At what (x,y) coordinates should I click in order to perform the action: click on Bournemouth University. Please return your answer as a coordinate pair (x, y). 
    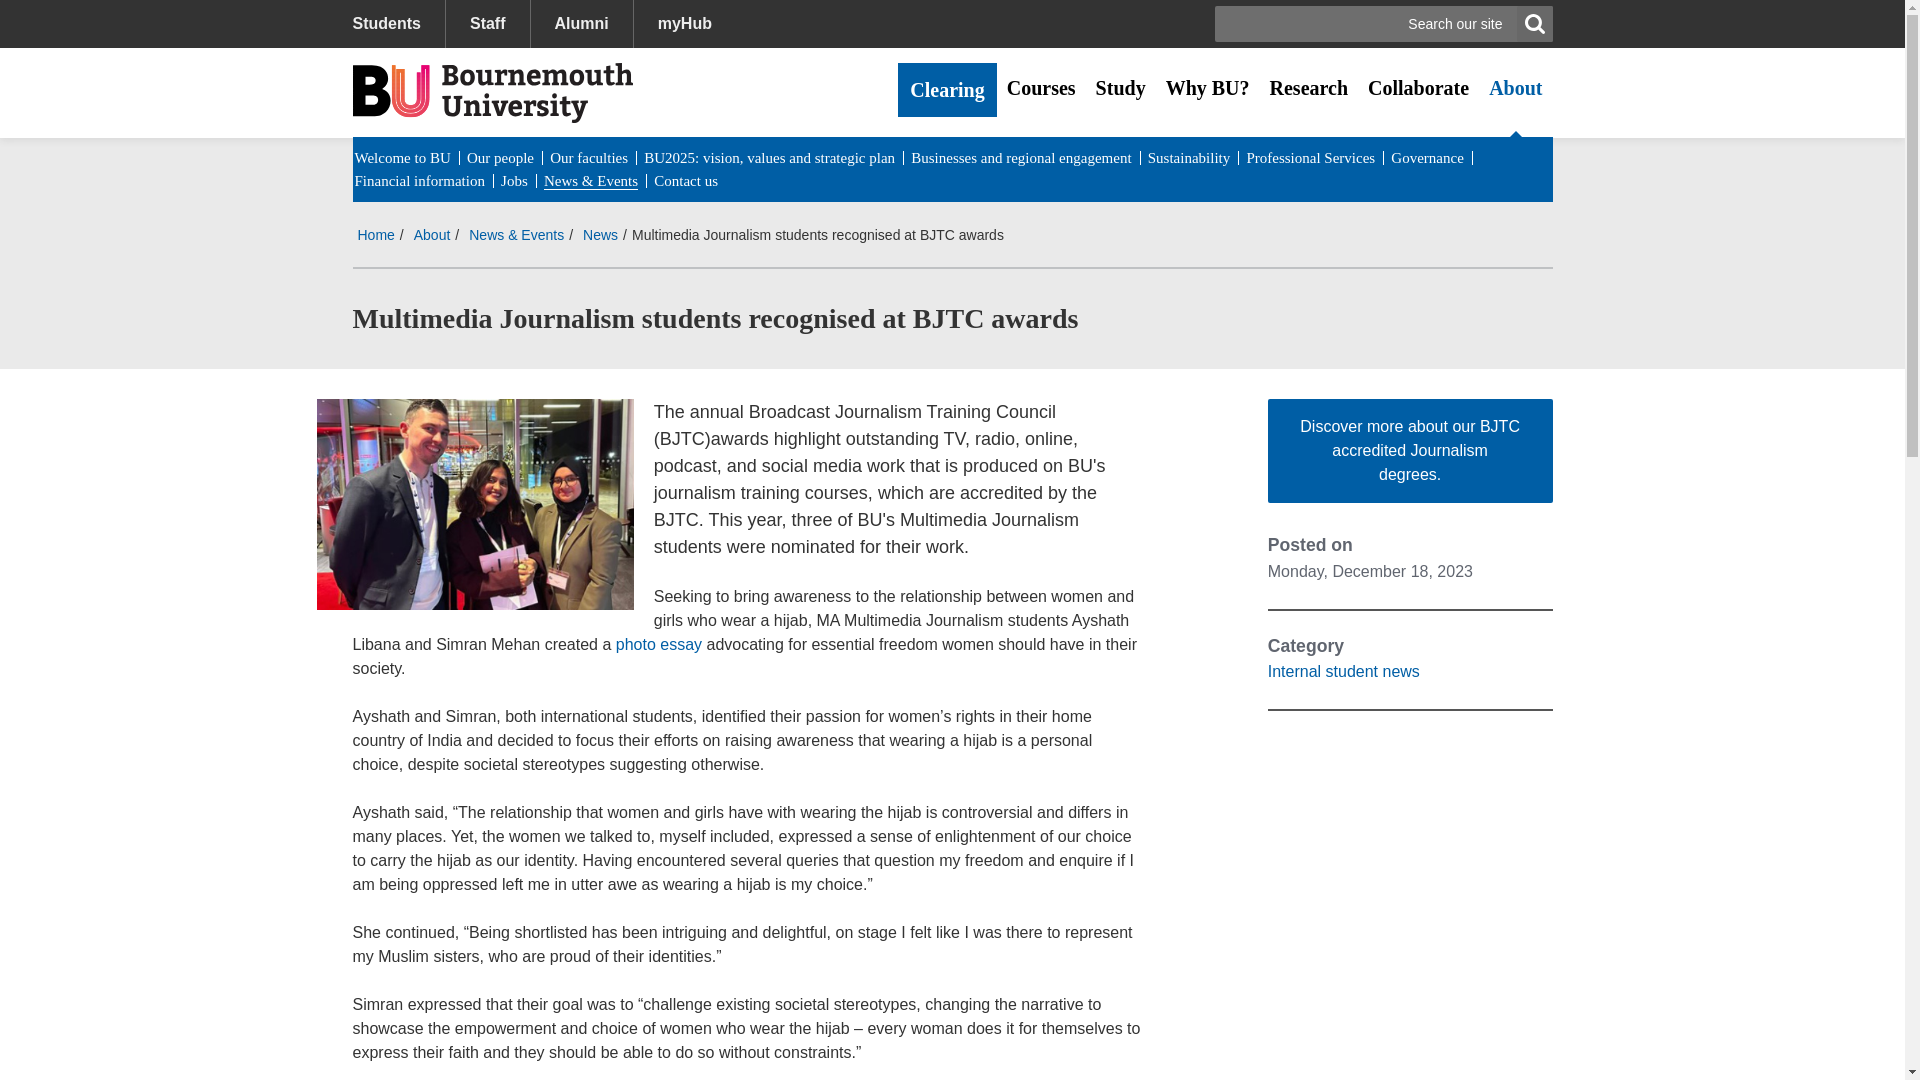
    Looking at the image, I should click on (491, 92).